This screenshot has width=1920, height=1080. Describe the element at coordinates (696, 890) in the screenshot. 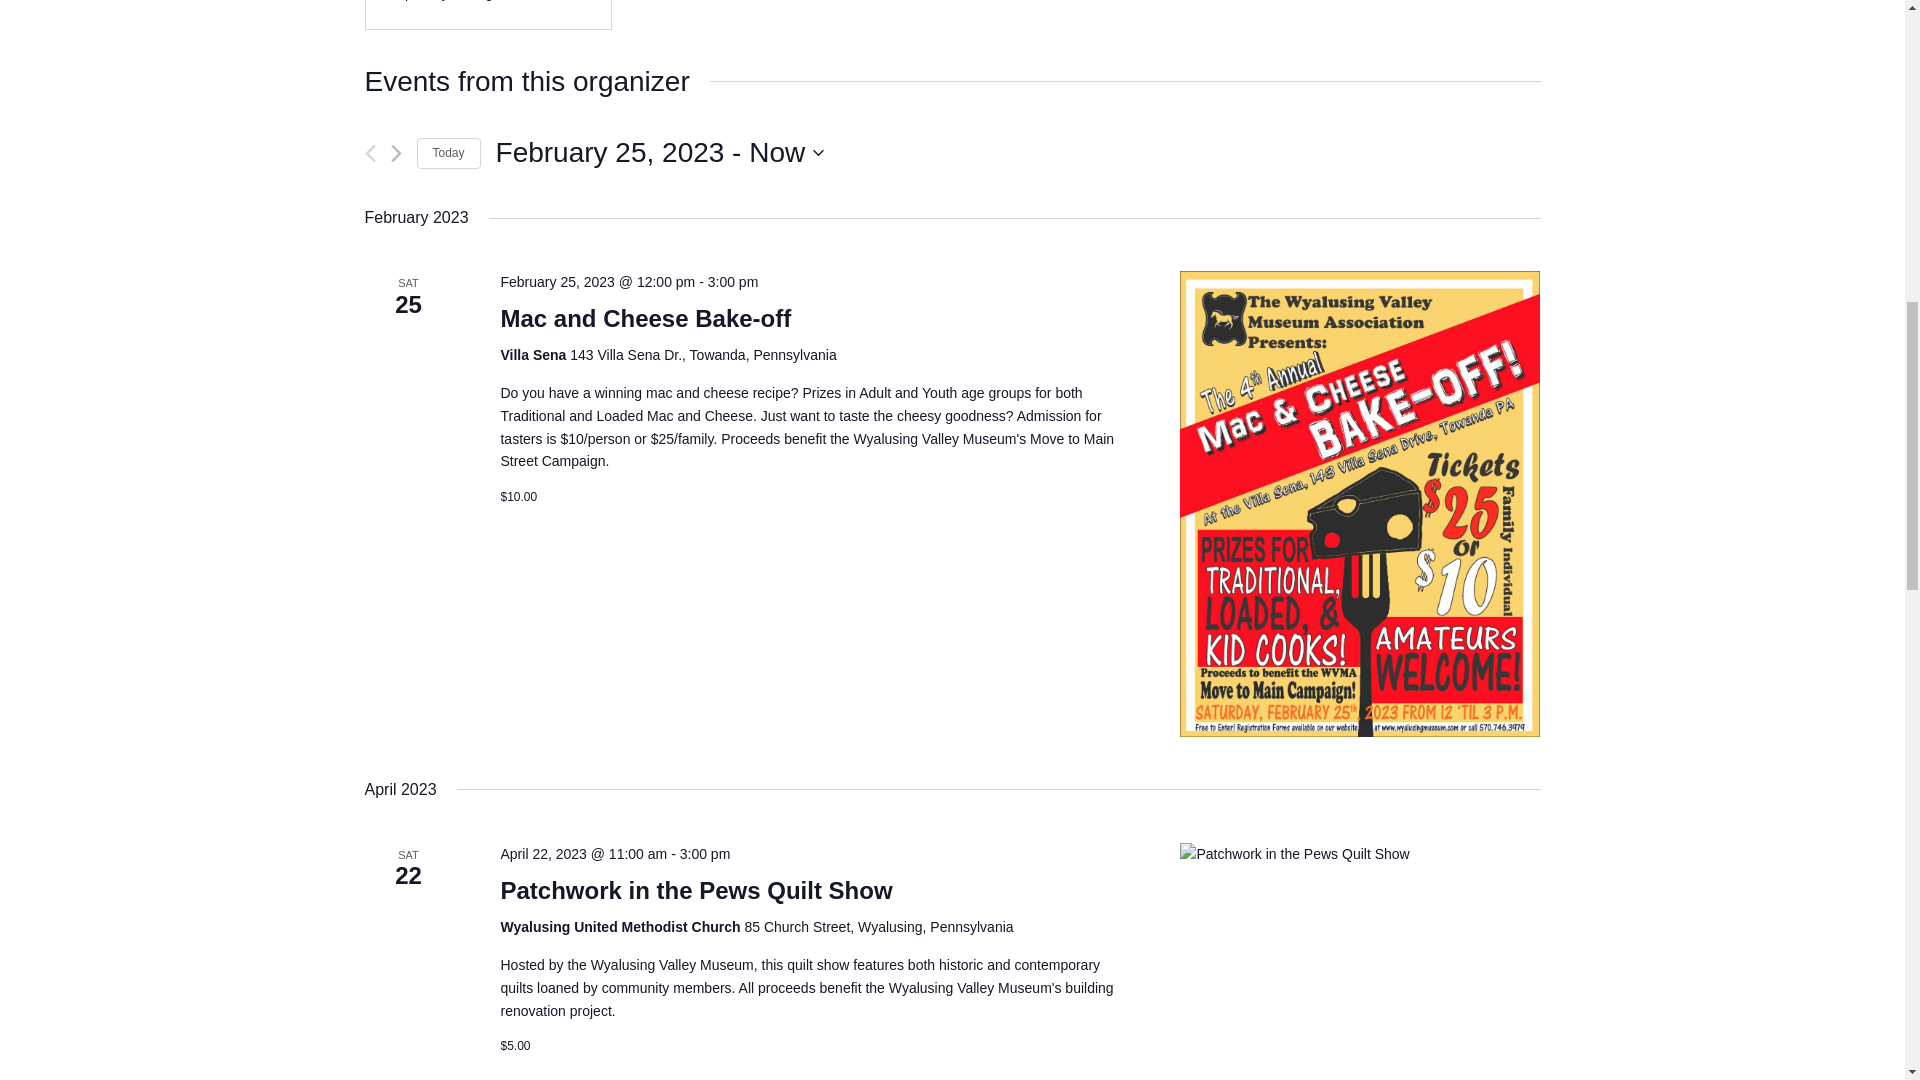

I see `Click to select today's date` at that location.